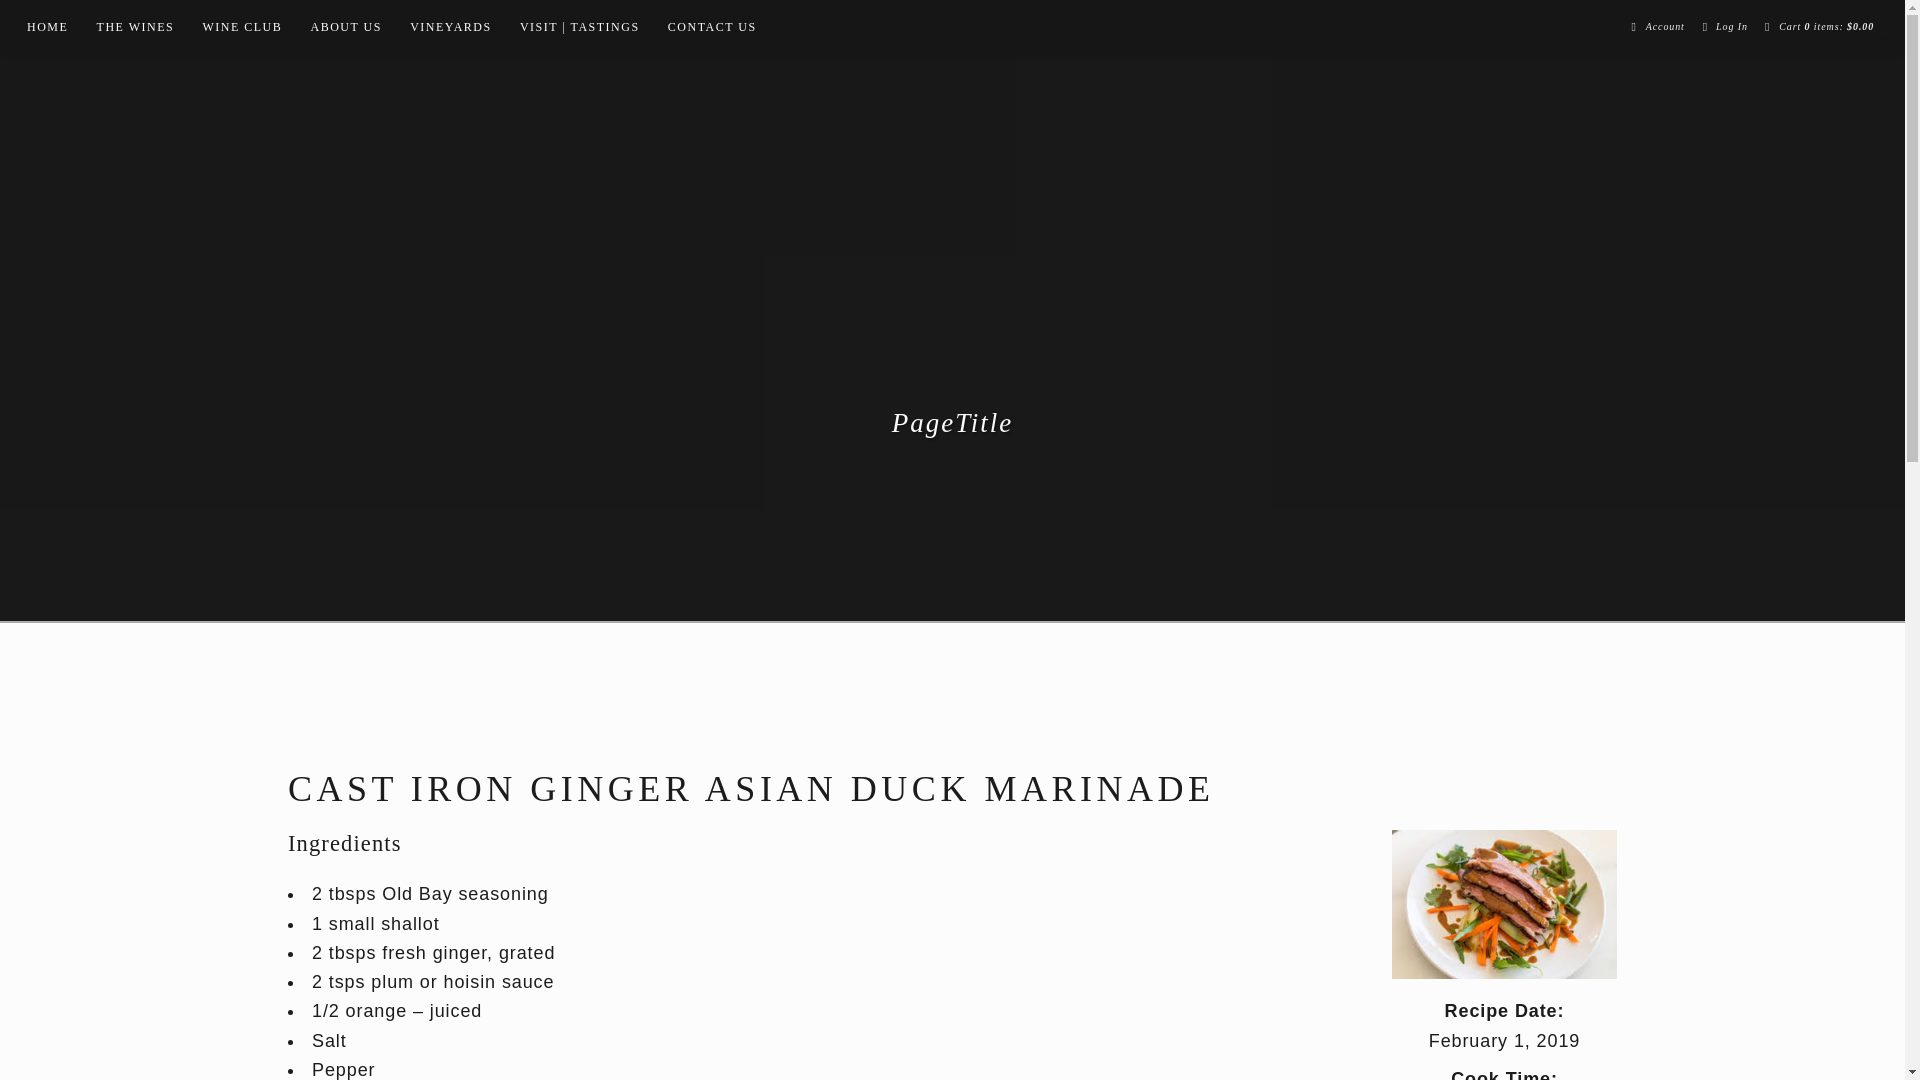 The height and width of the screenshot is (1080, 1920). Describe the element at coordinates (135, 26) in the screenshot. I see `THE WINES` at that location.